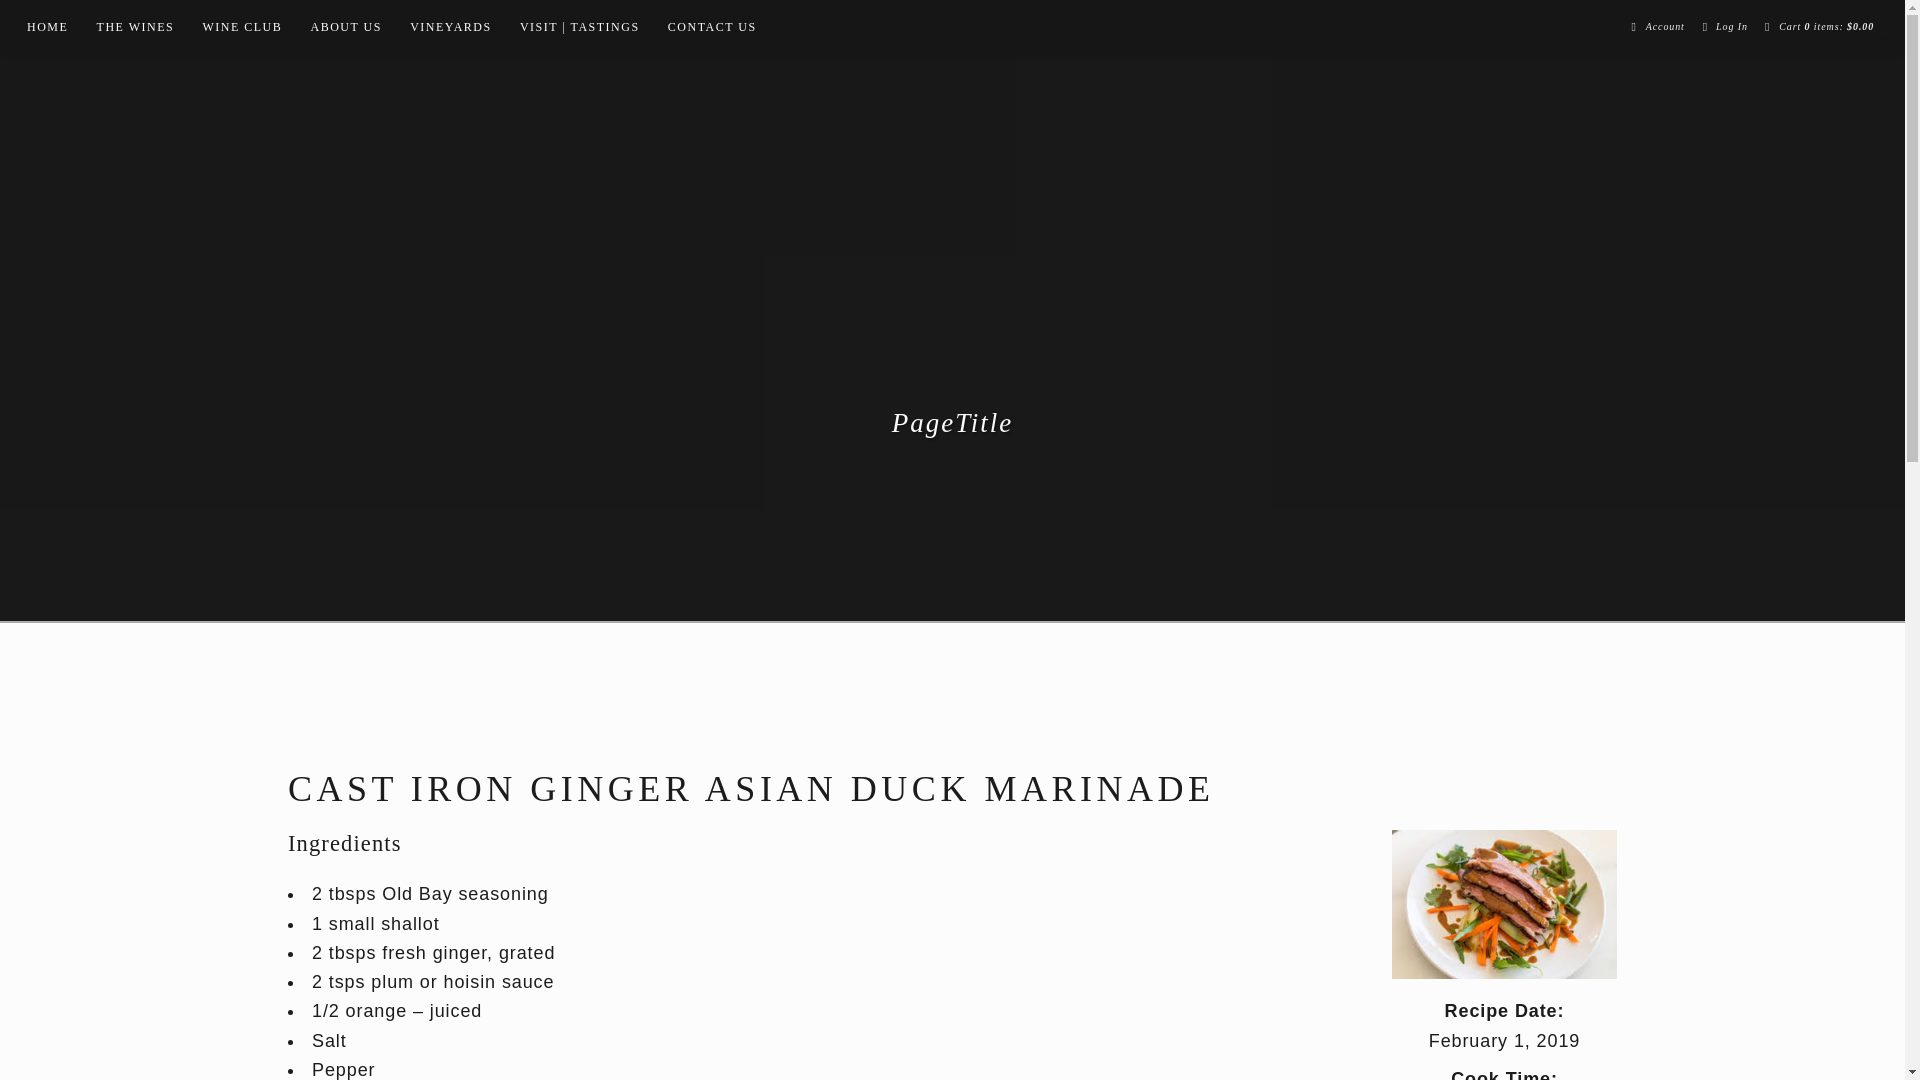 The height and width of the screenshot is (1080, 1920). Describe the element at coordinates (135, 26) in the screenshot. I see `THE WINES` at that location.